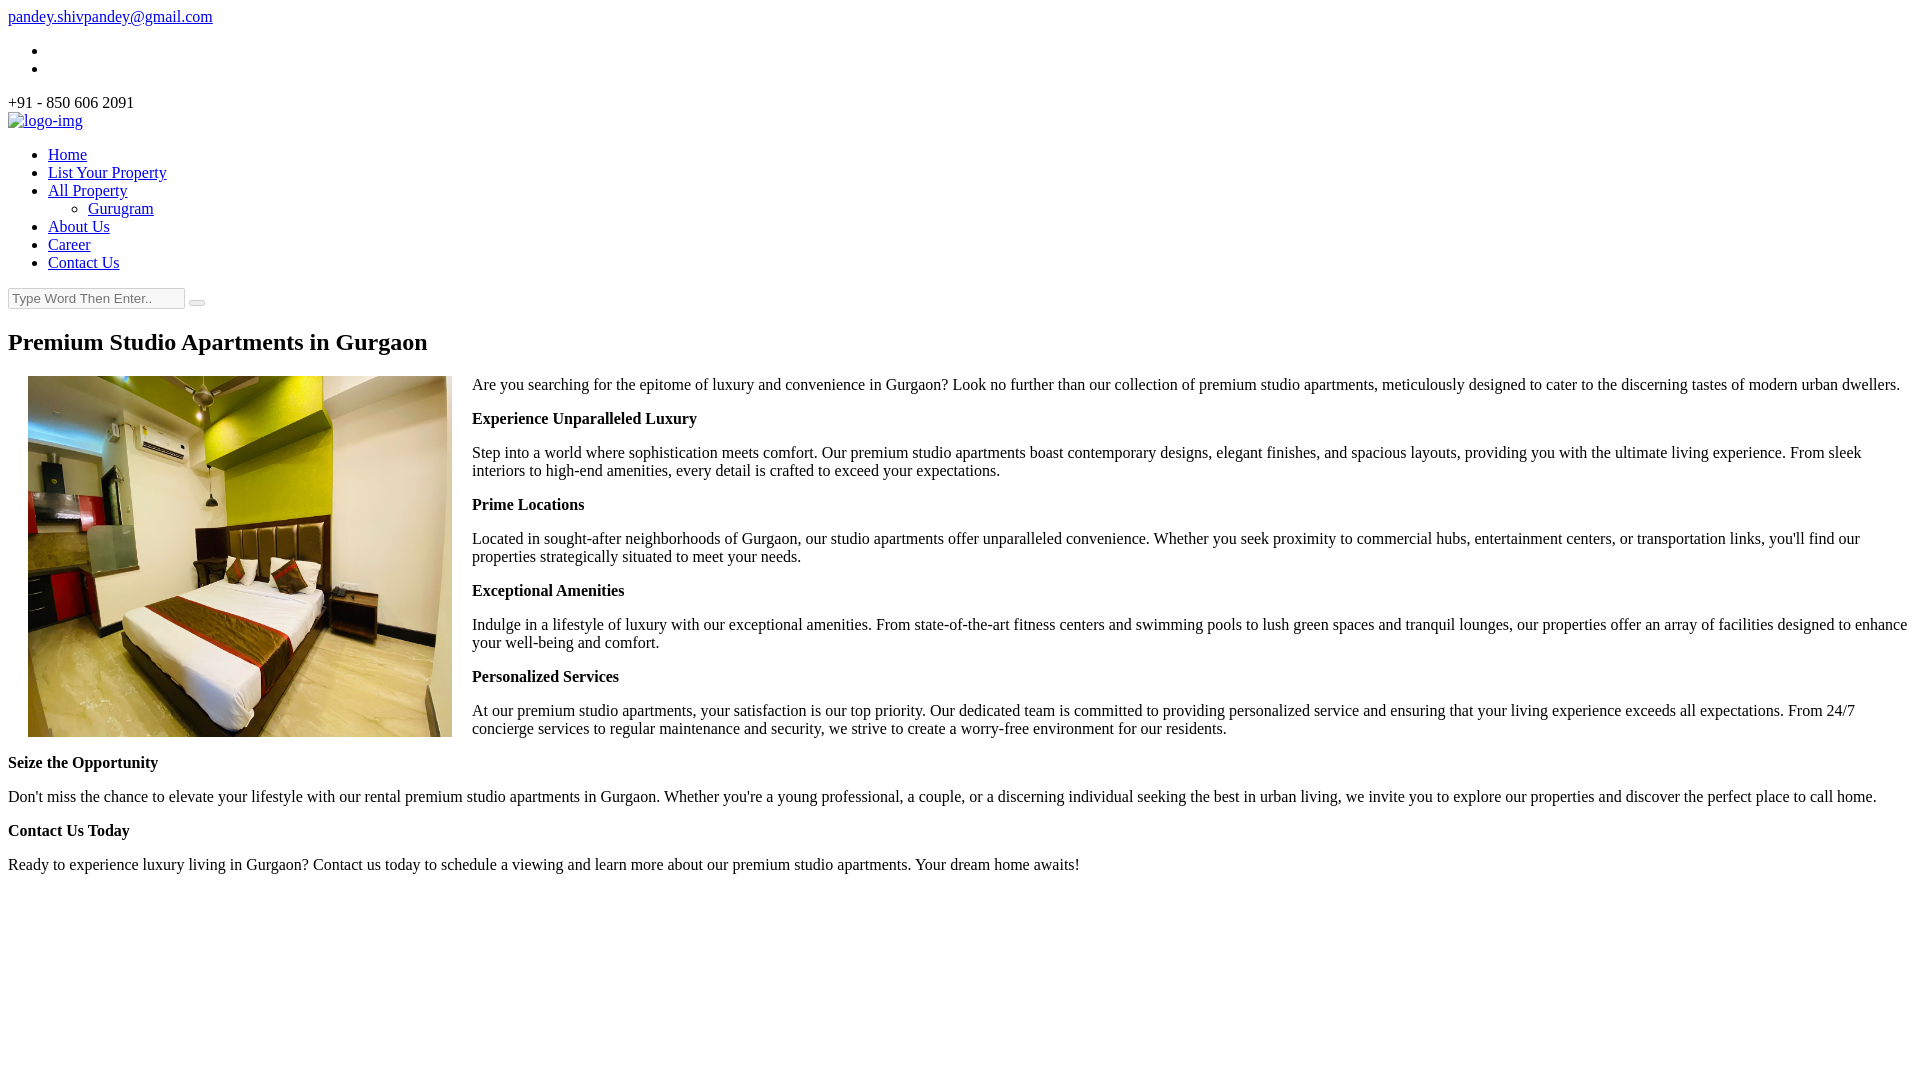  What do you see at coordinates (88, 190) in the screenshot?
I see `All Property` at bounding box center [88, 190].